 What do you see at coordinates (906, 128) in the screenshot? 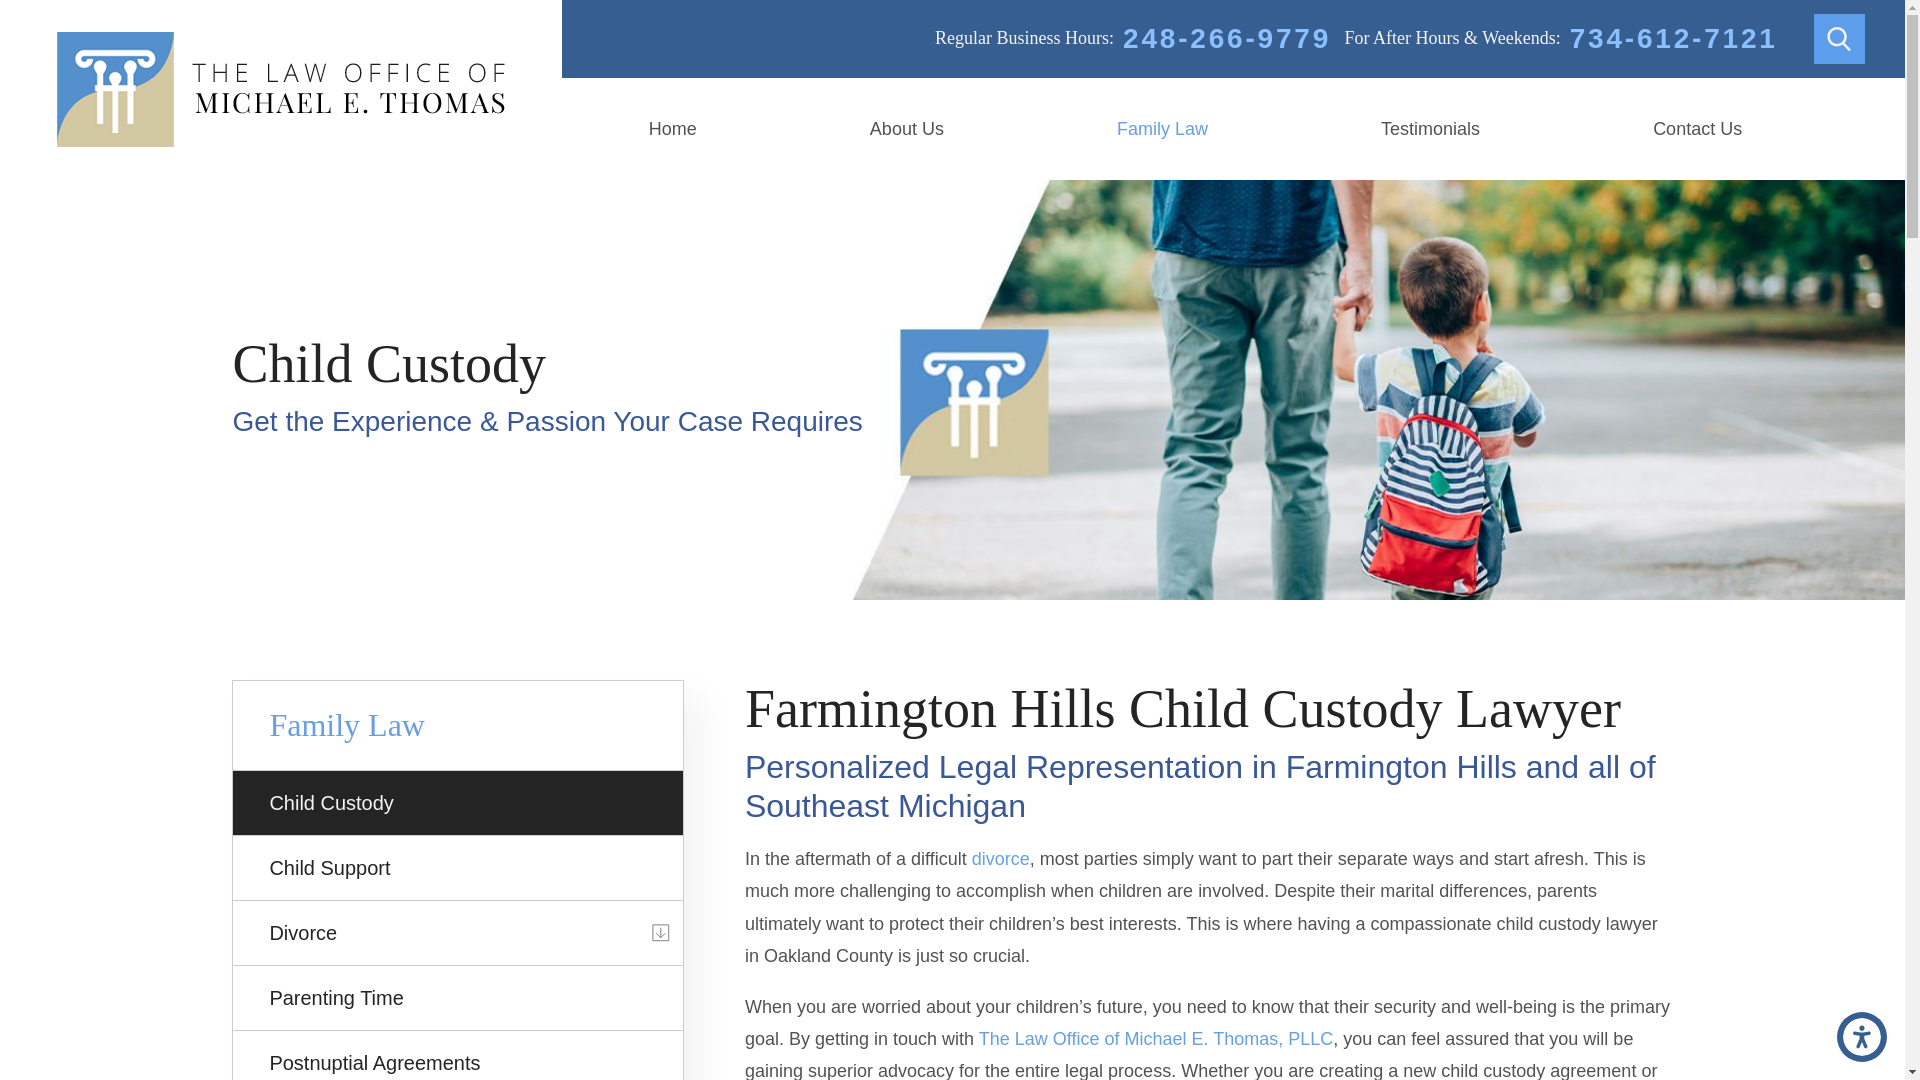
I see `About Us` at bounding box center [906, 128].